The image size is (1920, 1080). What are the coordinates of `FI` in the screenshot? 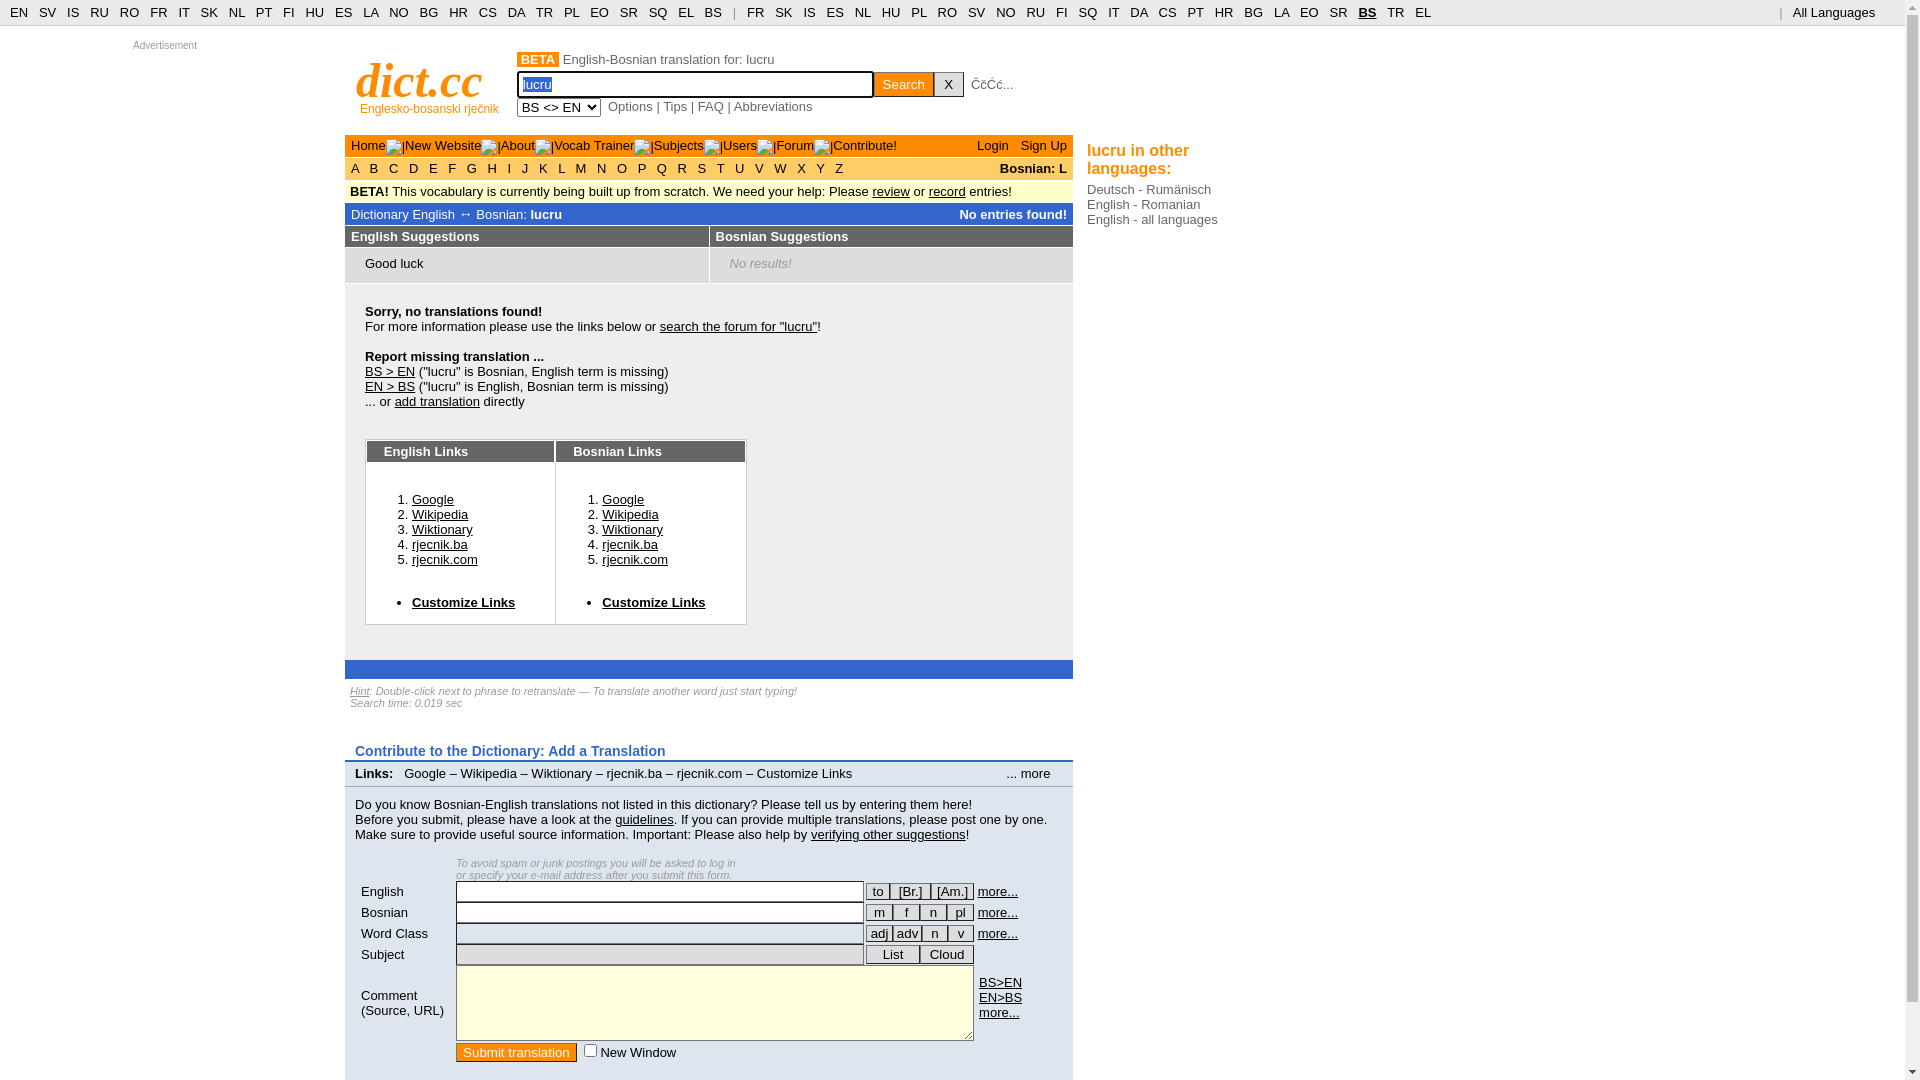 It's located at (1062, 12).